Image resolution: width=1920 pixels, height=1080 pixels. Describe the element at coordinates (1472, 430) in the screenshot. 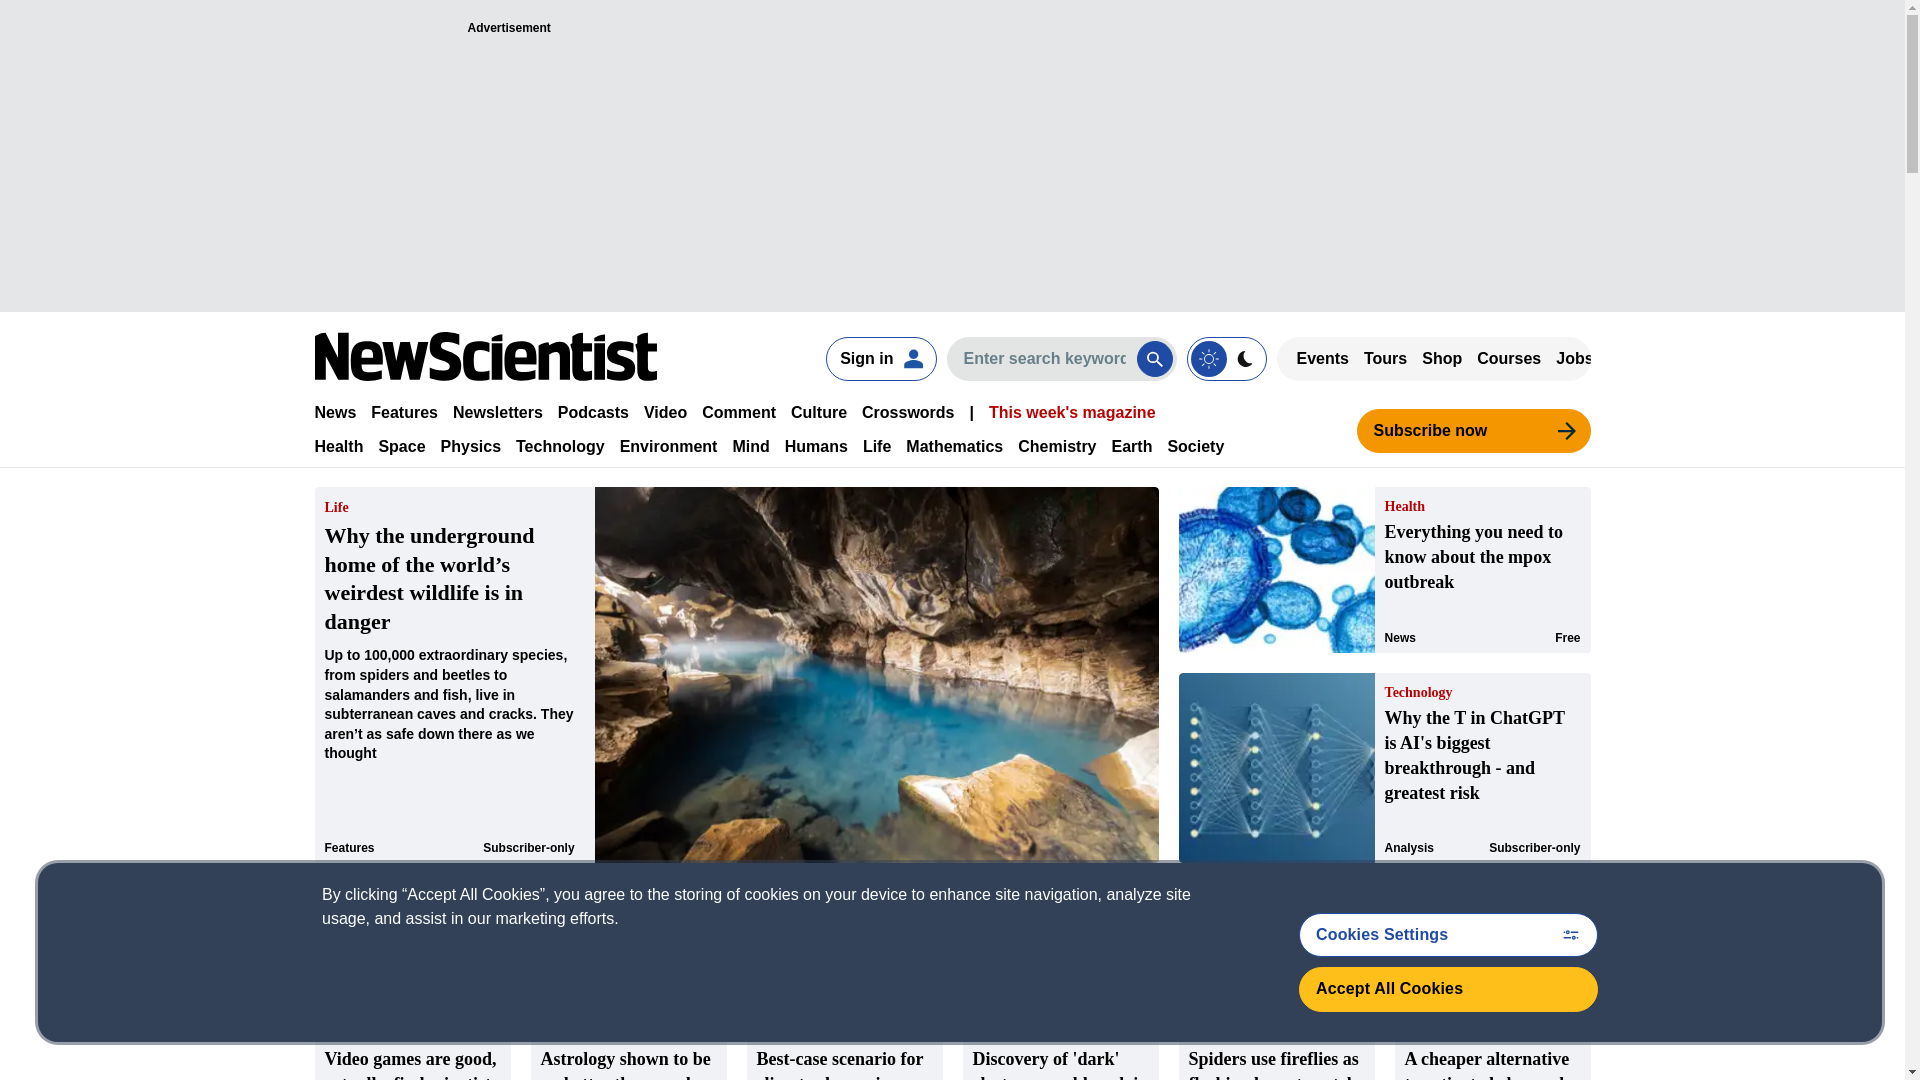

I see `Subscribe now` at that location.